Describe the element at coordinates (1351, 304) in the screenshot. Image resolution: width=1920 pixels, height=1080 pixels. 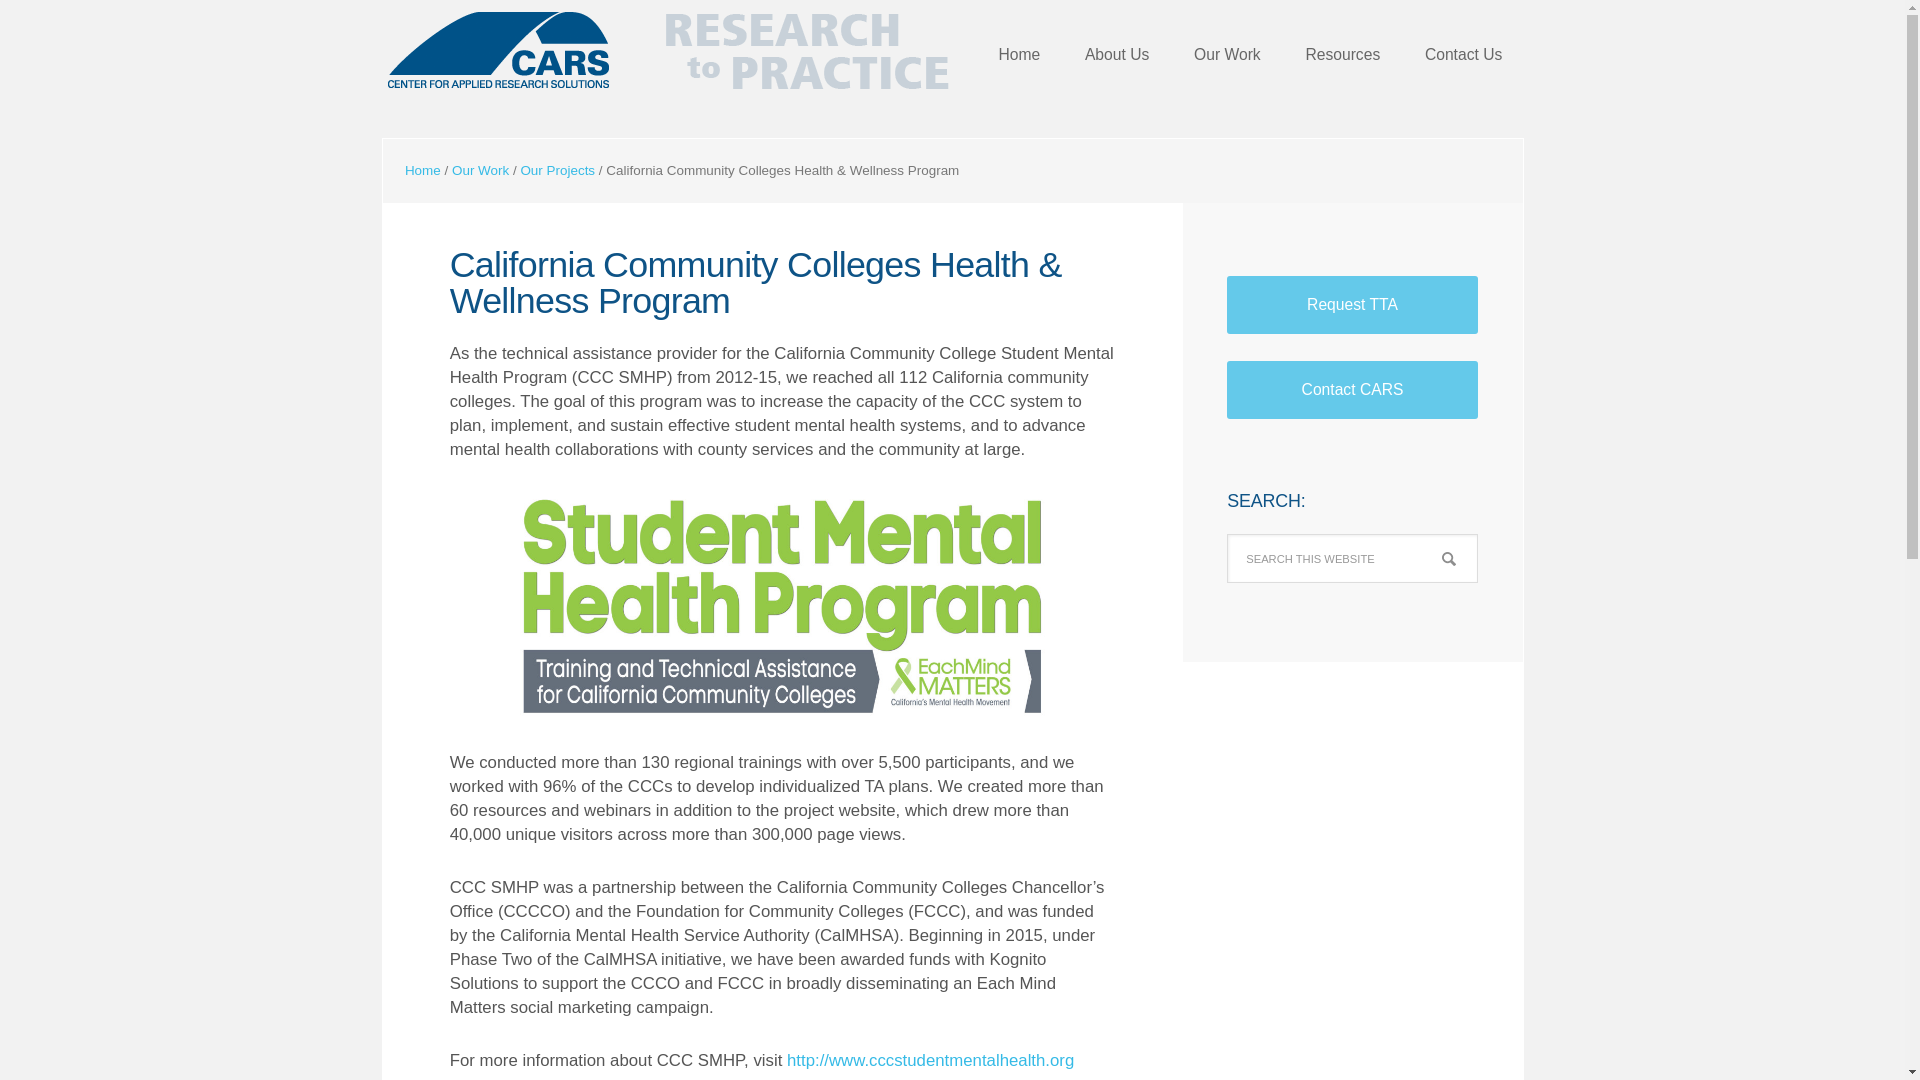
I see `Request TTA` at that location.